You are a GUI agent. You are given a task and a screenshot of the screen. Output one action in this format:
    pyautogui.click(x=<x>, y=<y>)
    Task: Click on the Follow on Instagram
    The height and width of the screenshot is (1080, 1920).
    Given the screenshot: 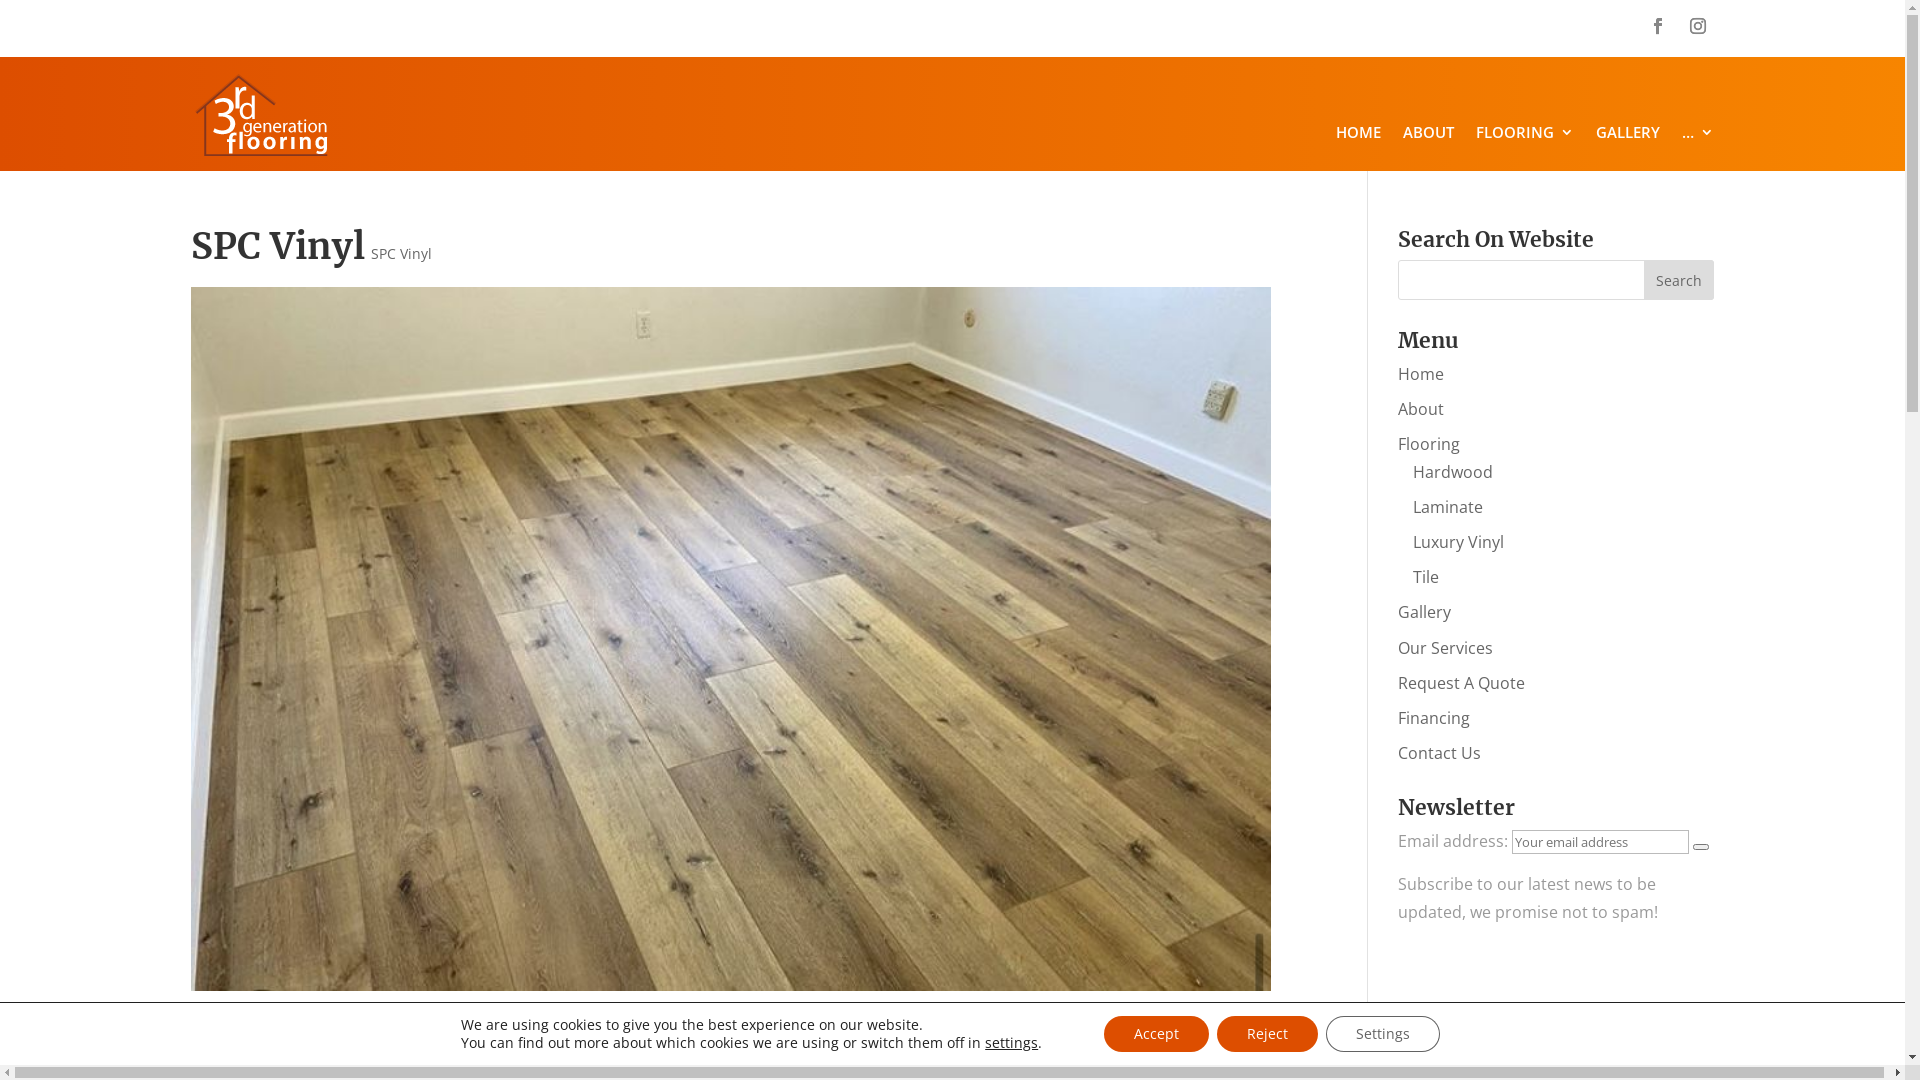 What is the action you would take?
    pyautogui.click(x=1698, y=26)
    